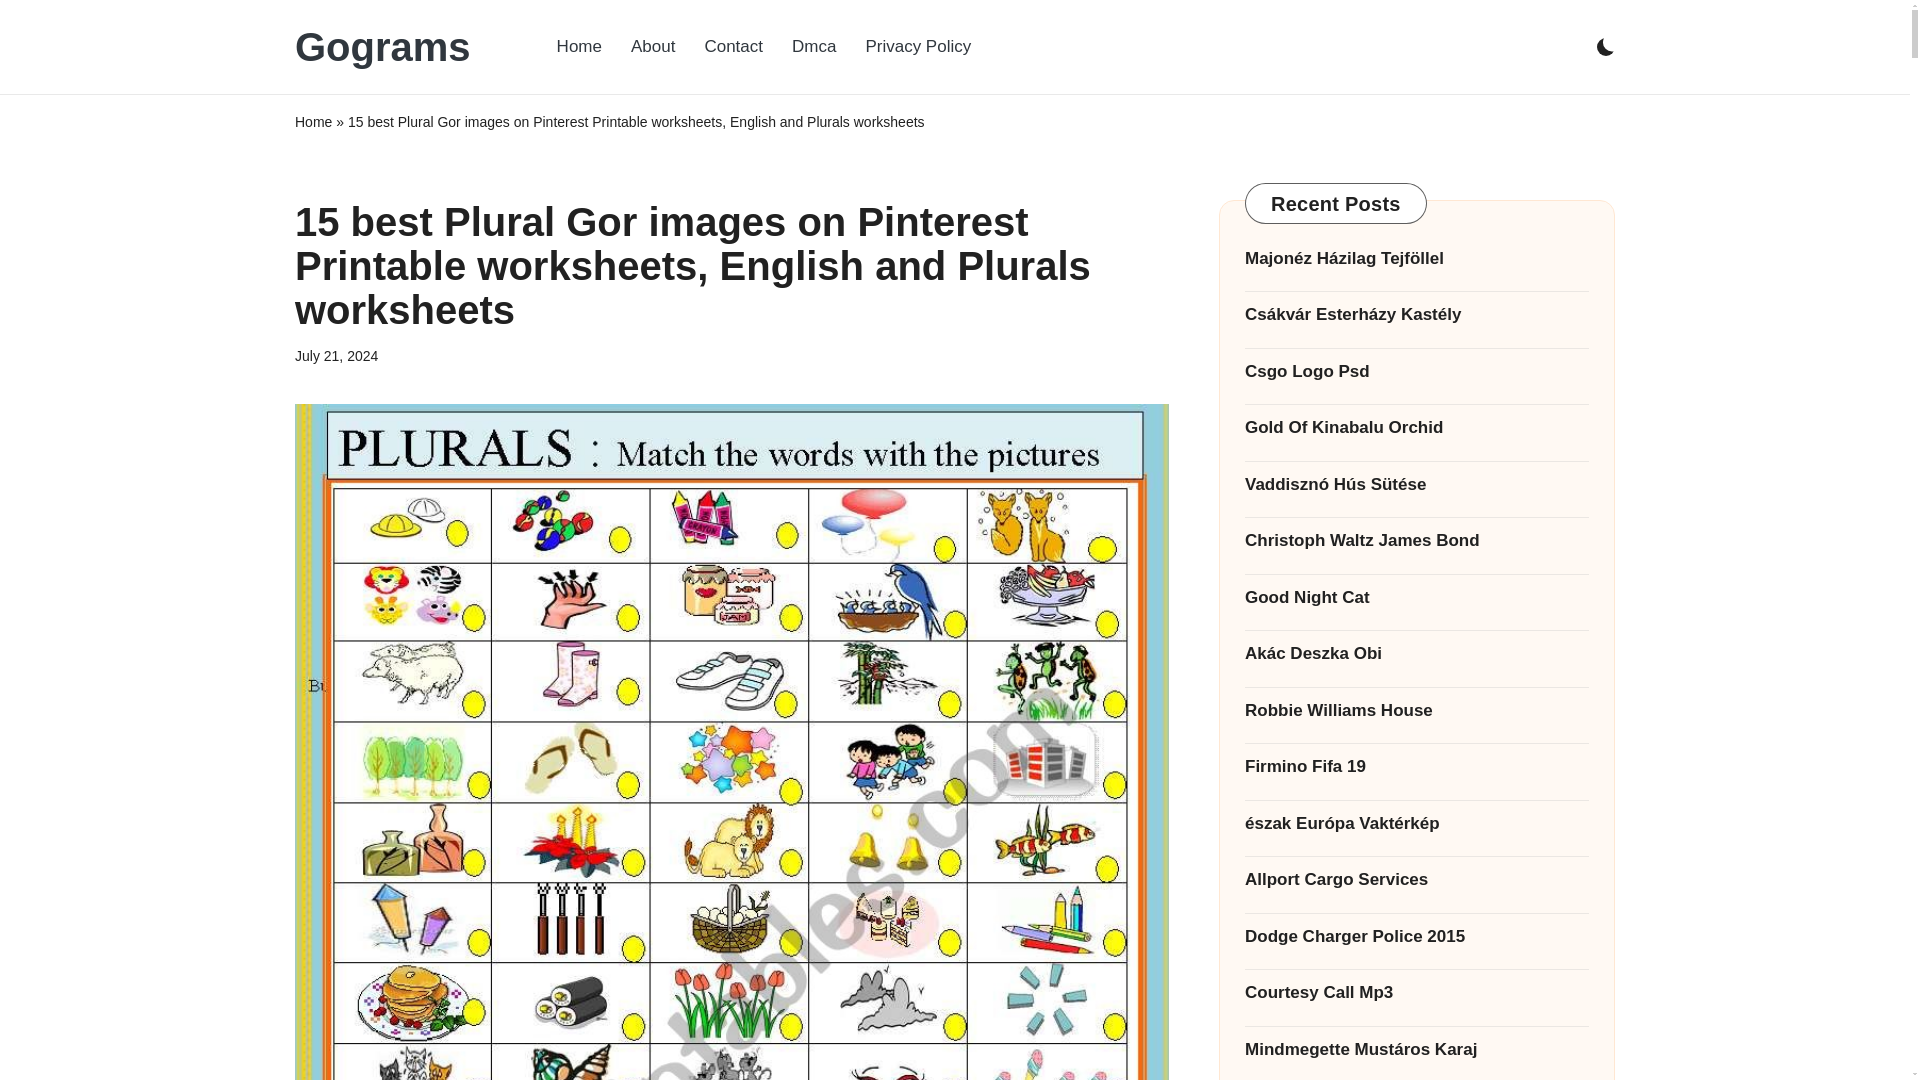 This screenshot has height=1080, width=1920. I want to click on Robbie Williams House, so click(1416, 710).